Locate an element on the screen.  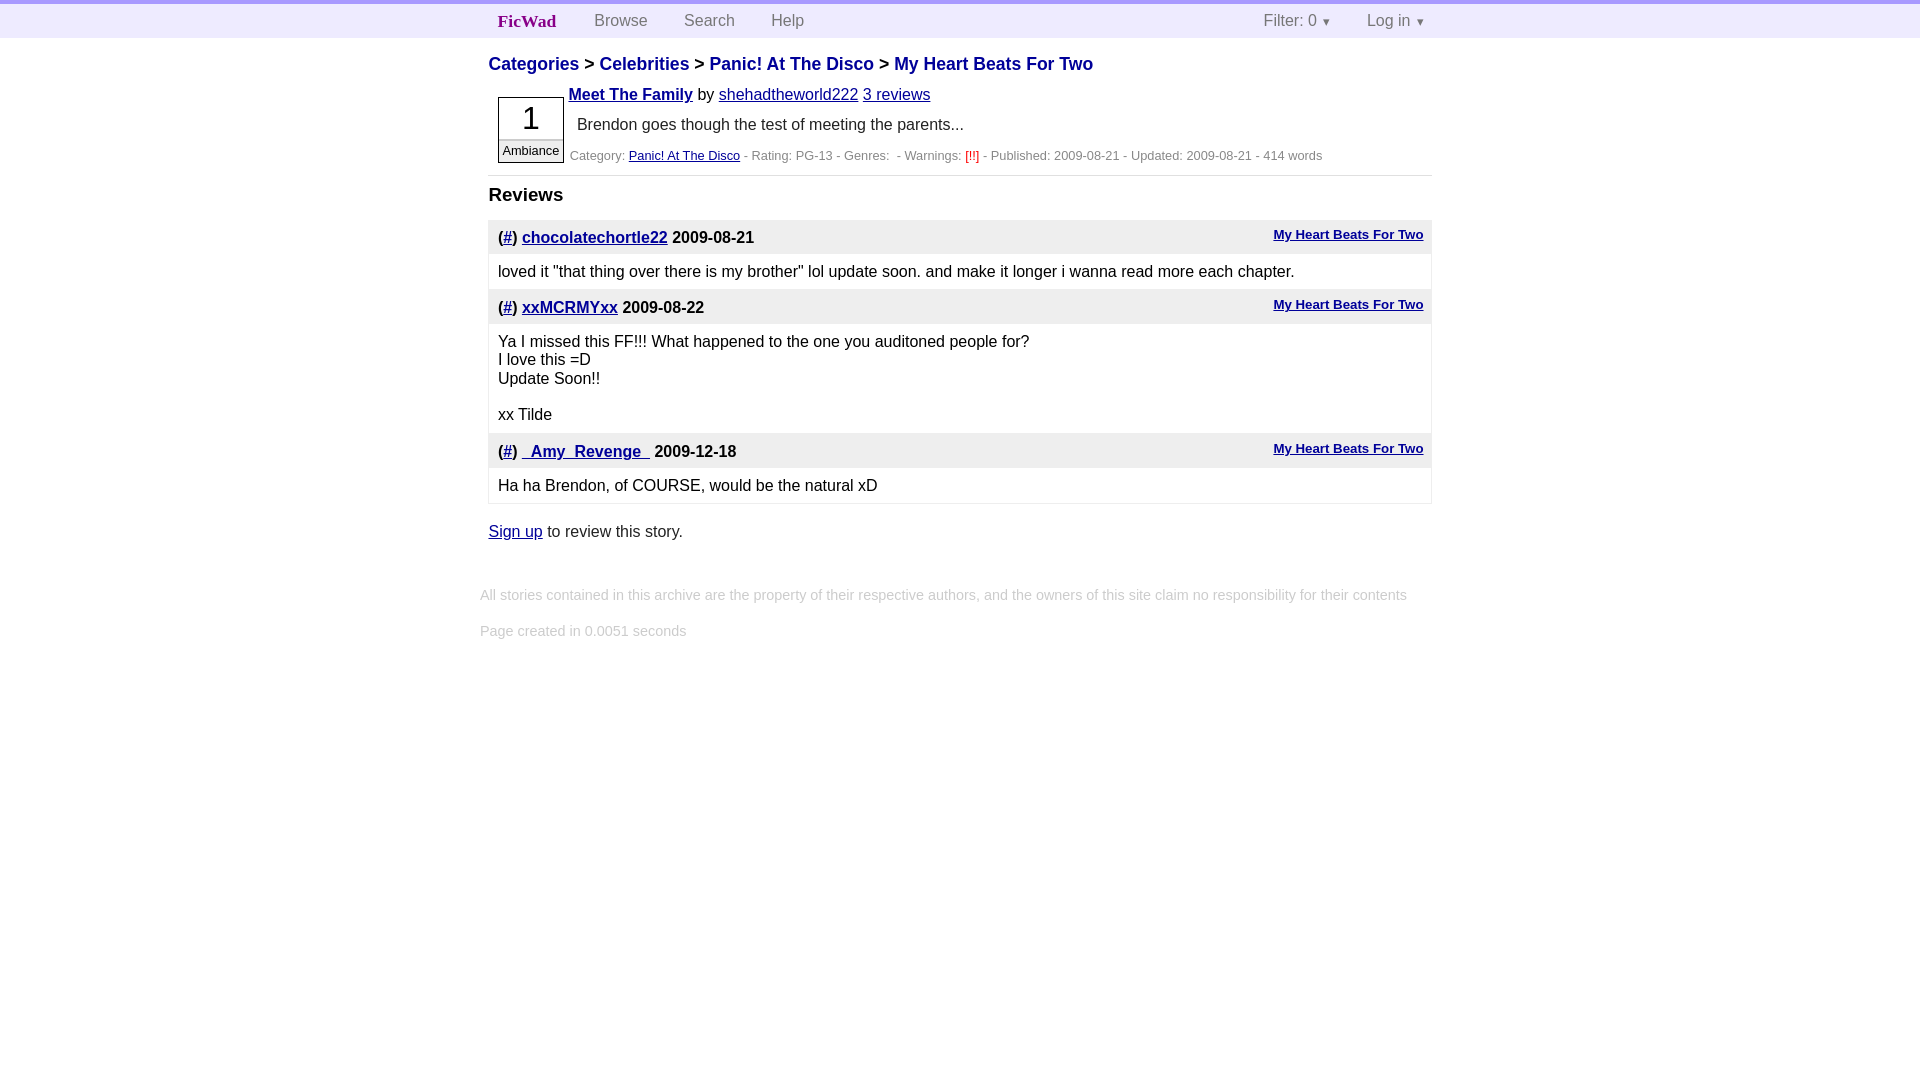
chocolatechortle22 is located at coordinates (595, 237).